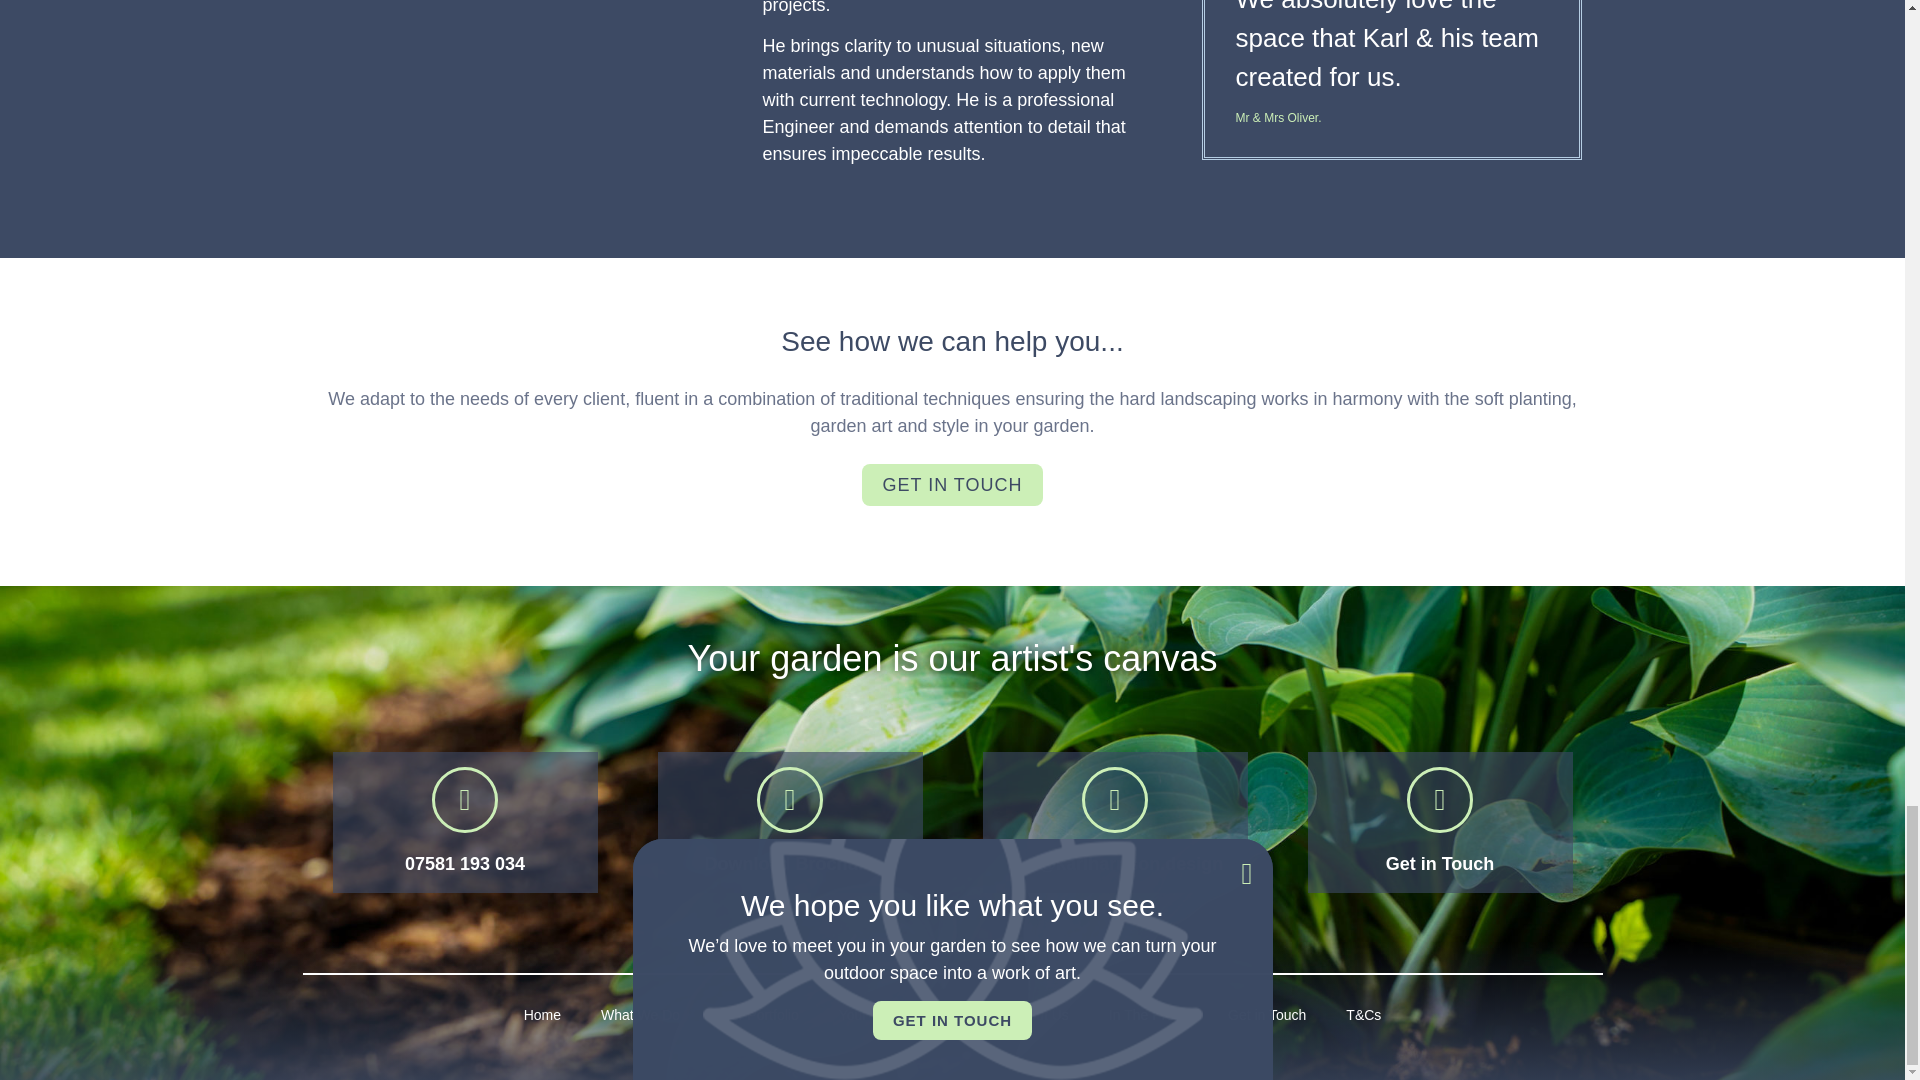  Describe the element at coordinates (952, 485) in the screenshot. I see `GET IN TOUCH` at that location.